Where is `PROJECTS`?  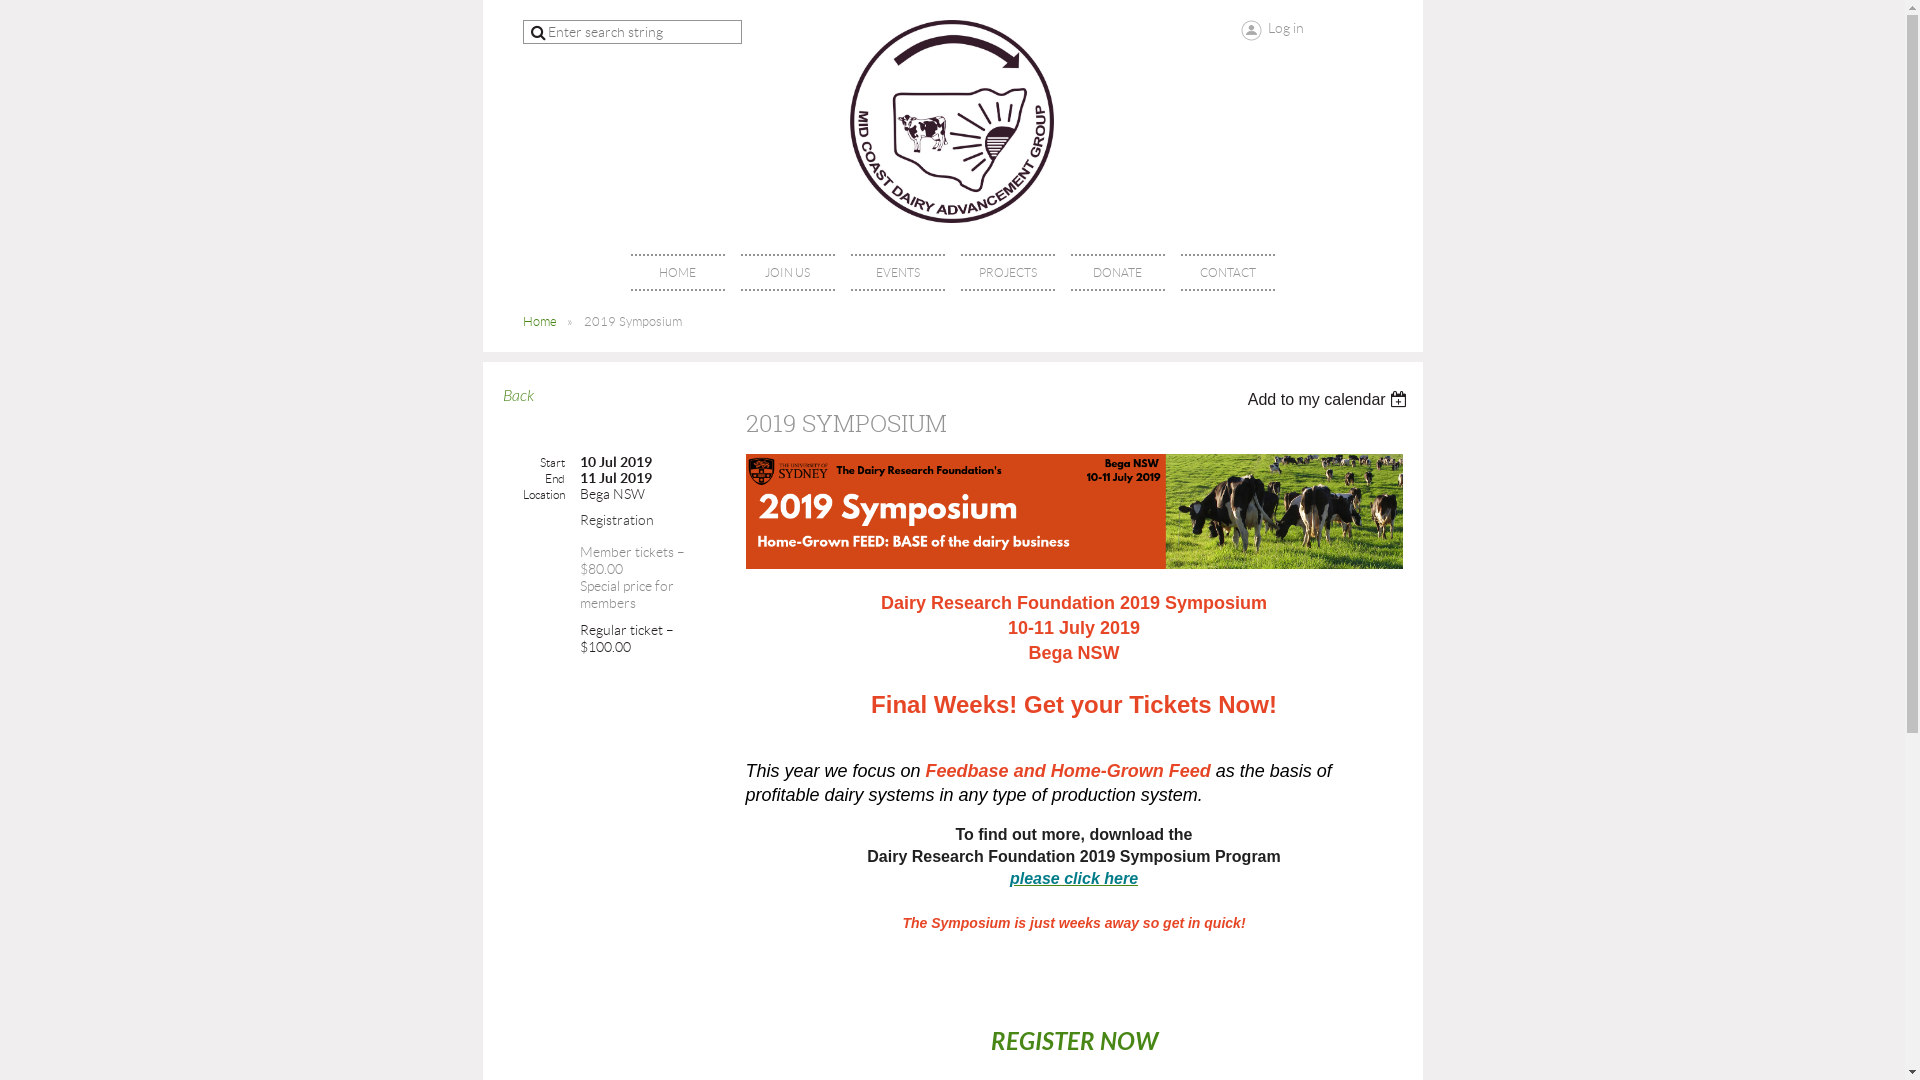 PROJECTS is located at coordinates (1007, 272).